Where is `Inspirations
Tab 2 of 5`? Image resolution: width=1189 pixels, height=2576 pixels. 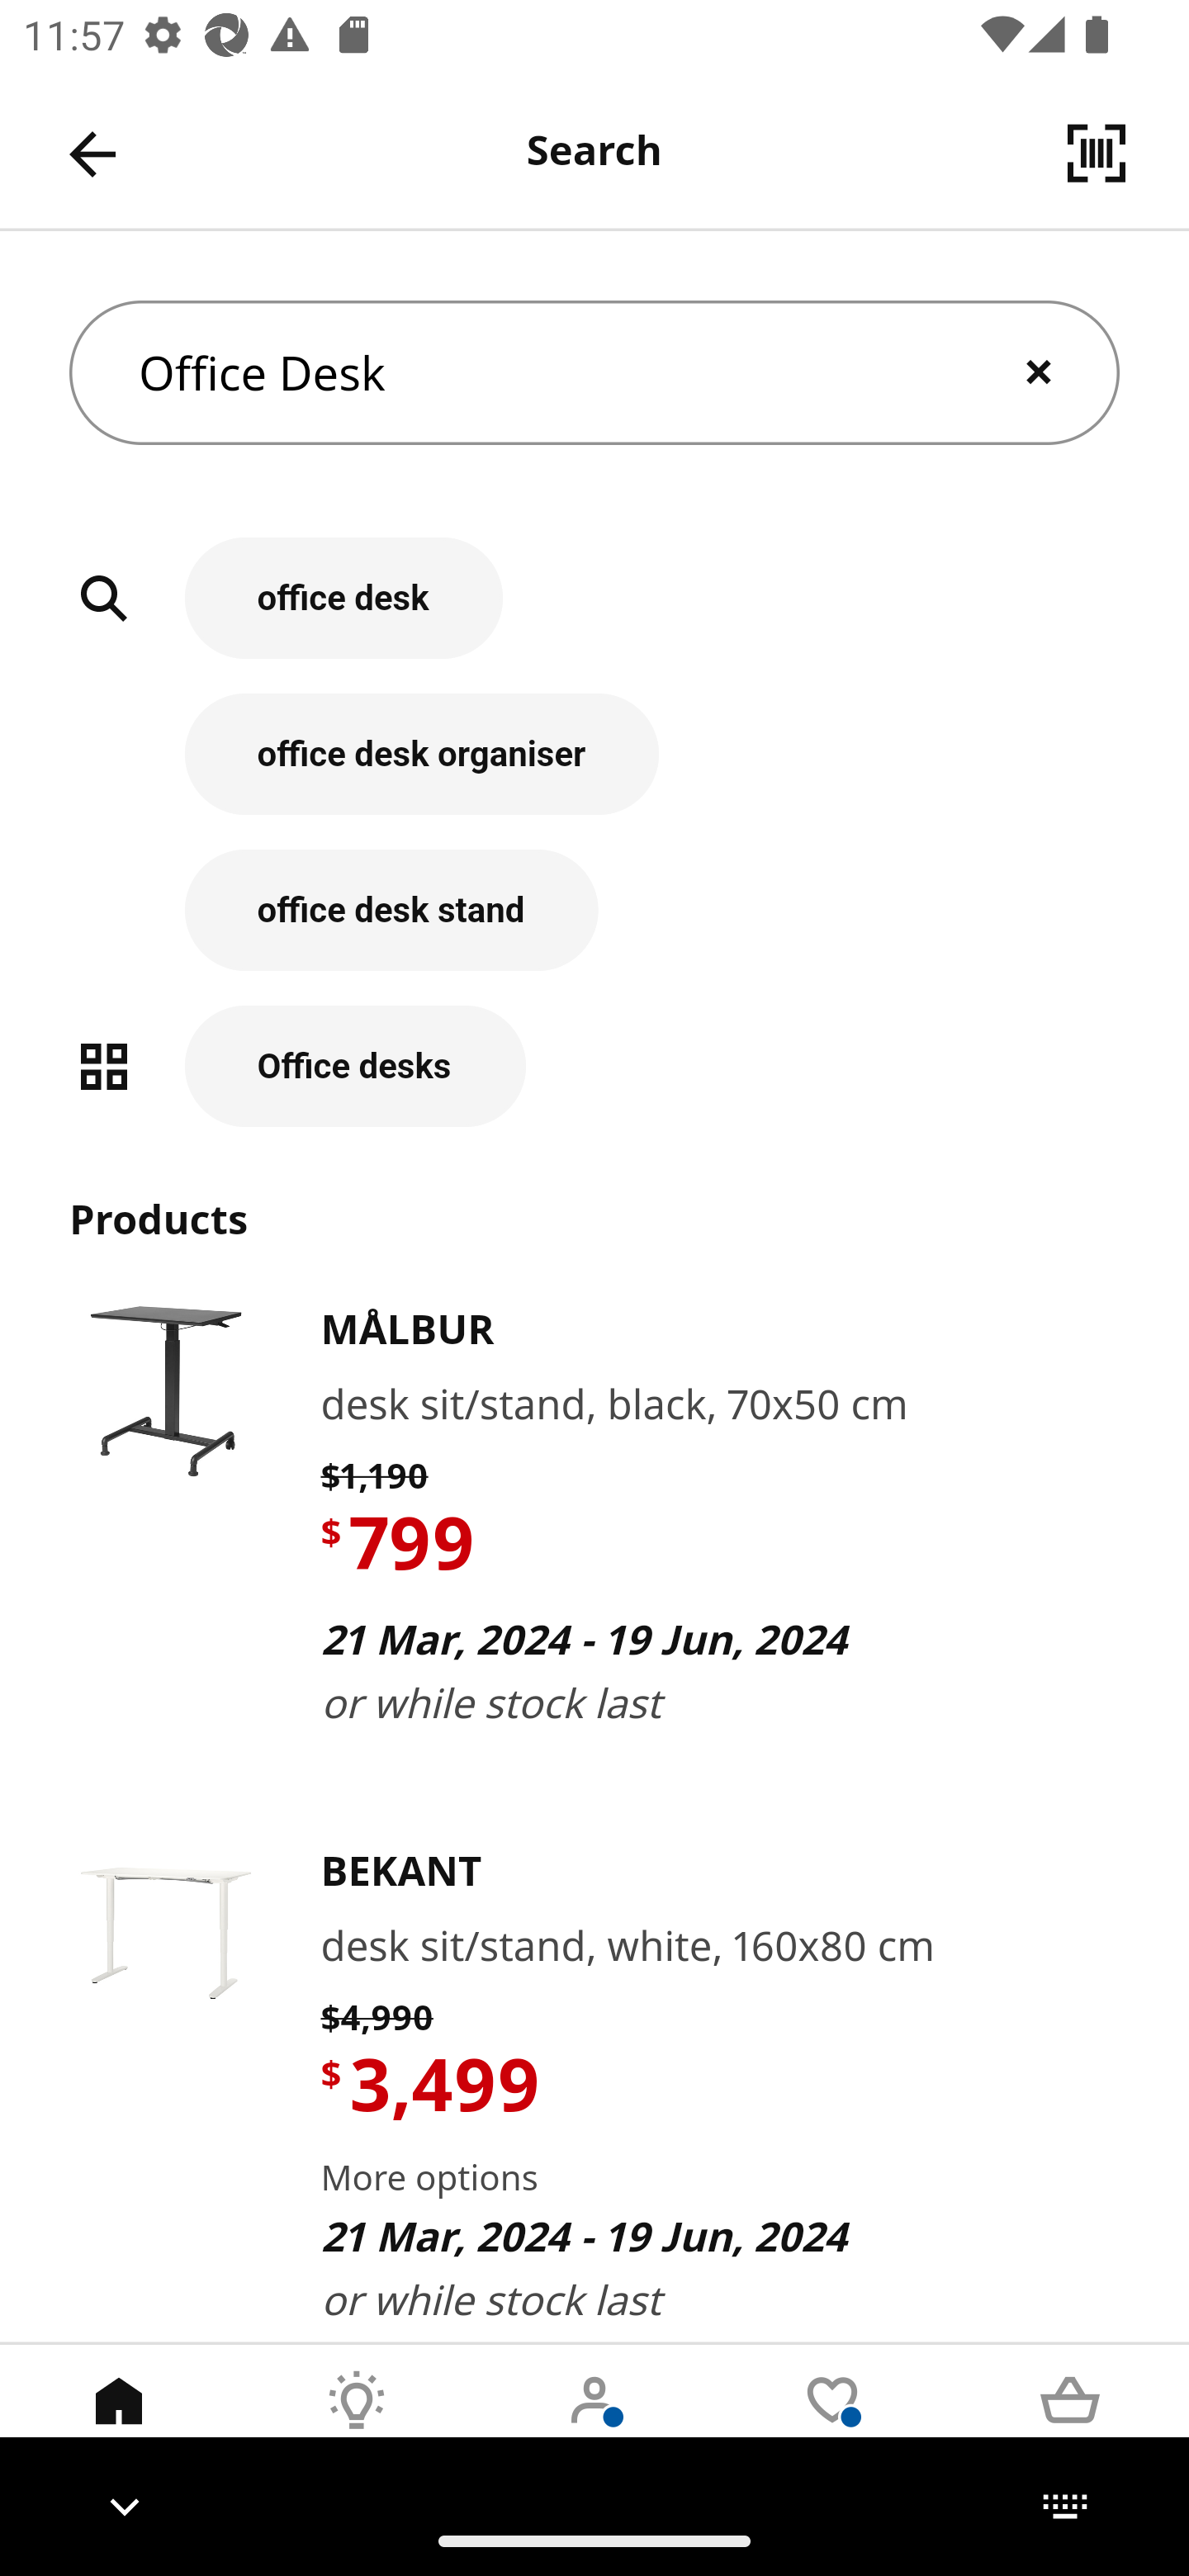
Inspirations
Tab 2 of 5 is located at coordinates (357, 2425).